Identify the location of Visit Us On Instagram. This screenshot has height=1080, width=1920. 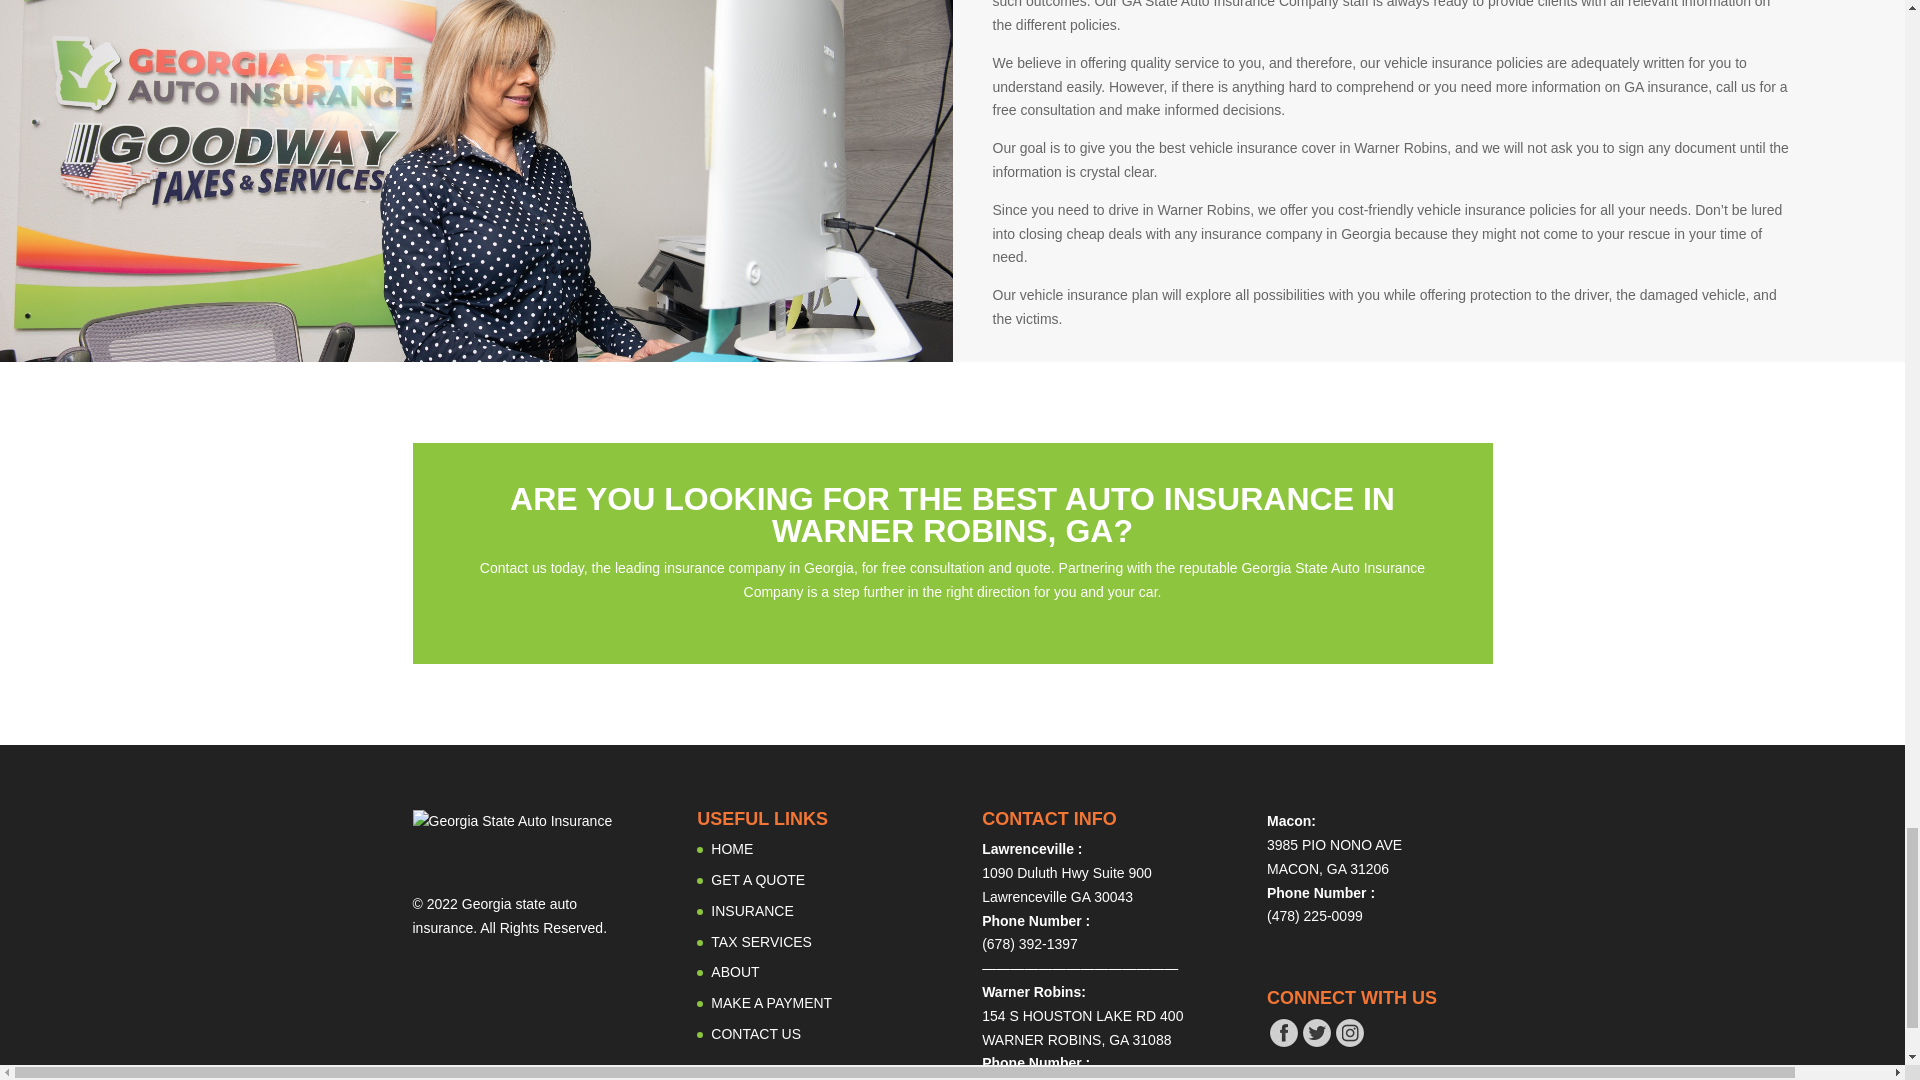
(1348, 1043).